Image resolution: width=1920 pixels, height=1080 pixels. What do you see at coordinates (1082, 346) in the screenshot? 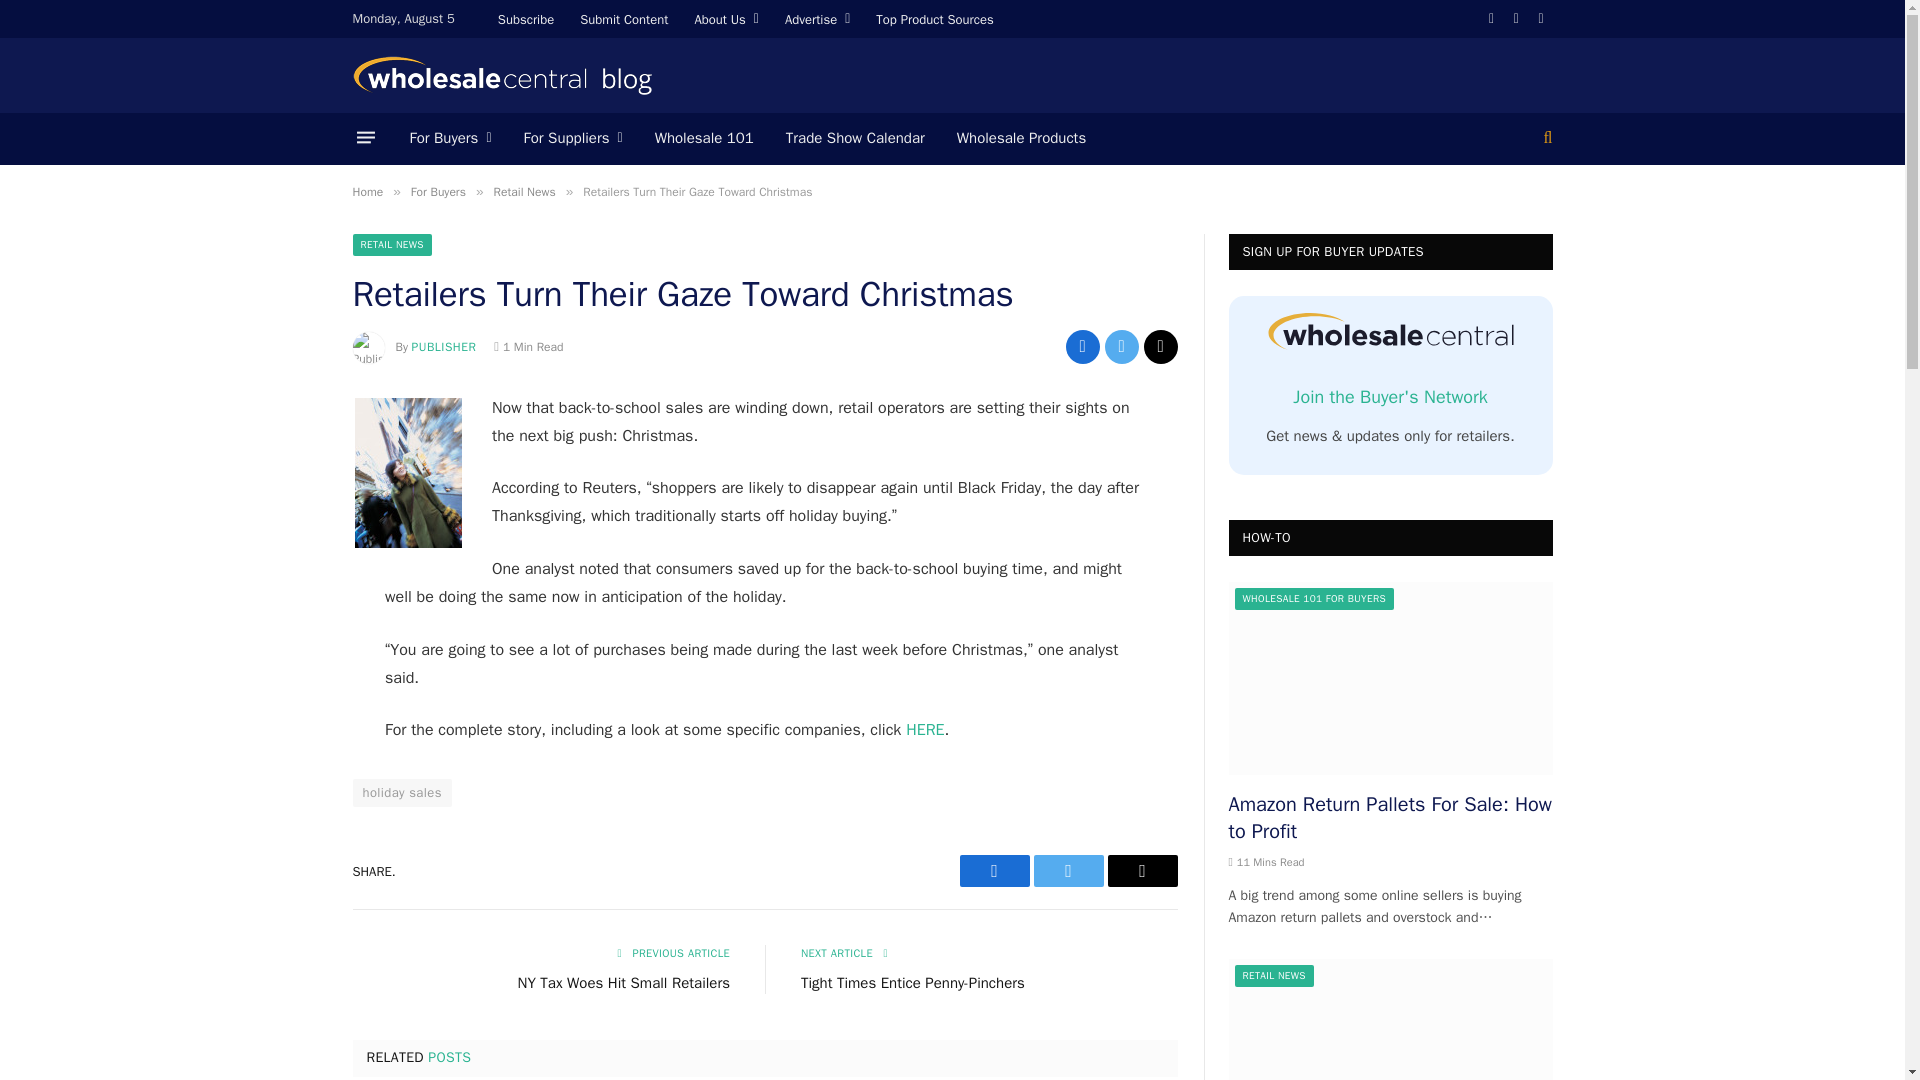
I see `Share on Facebook` at bounding box center [1082, 346].